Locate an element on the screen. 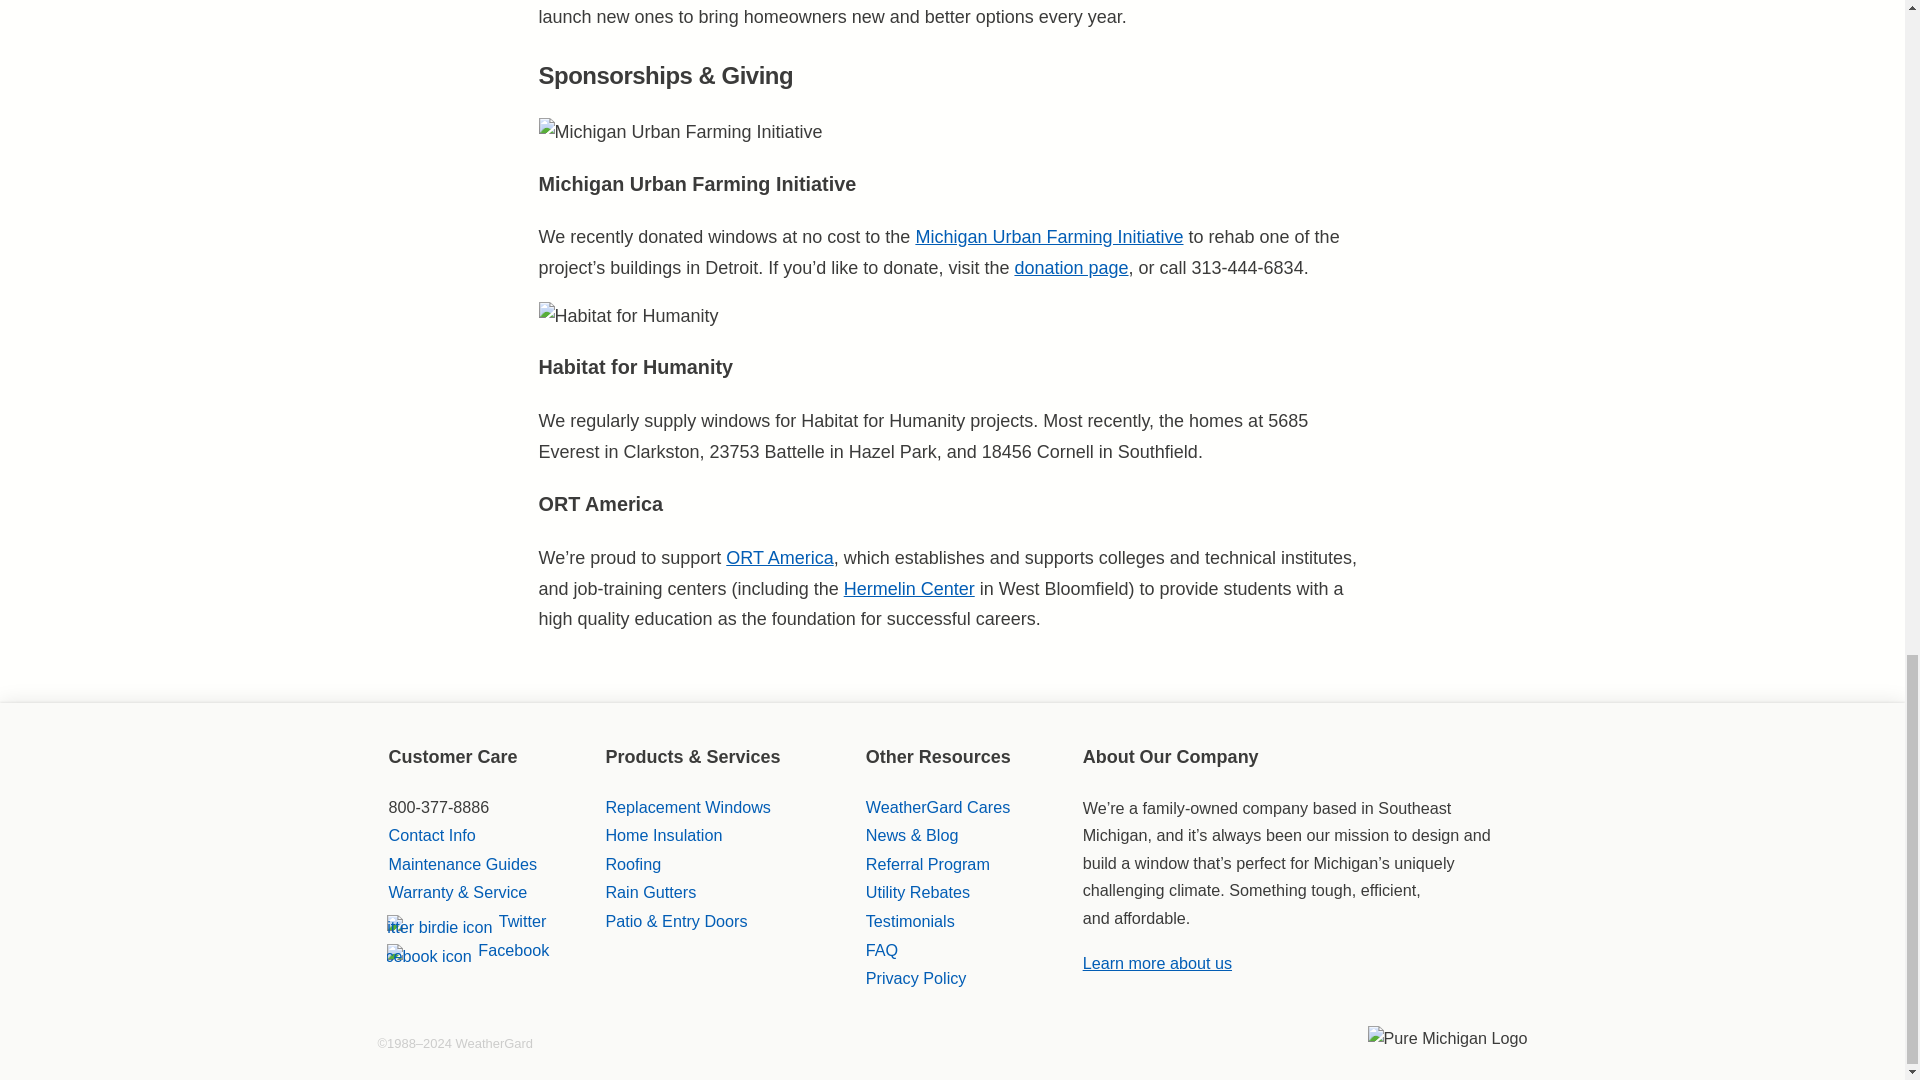 This screenshot has width=1920, height=1080. WeatherGard Cares is located at coordinates (938, 807).